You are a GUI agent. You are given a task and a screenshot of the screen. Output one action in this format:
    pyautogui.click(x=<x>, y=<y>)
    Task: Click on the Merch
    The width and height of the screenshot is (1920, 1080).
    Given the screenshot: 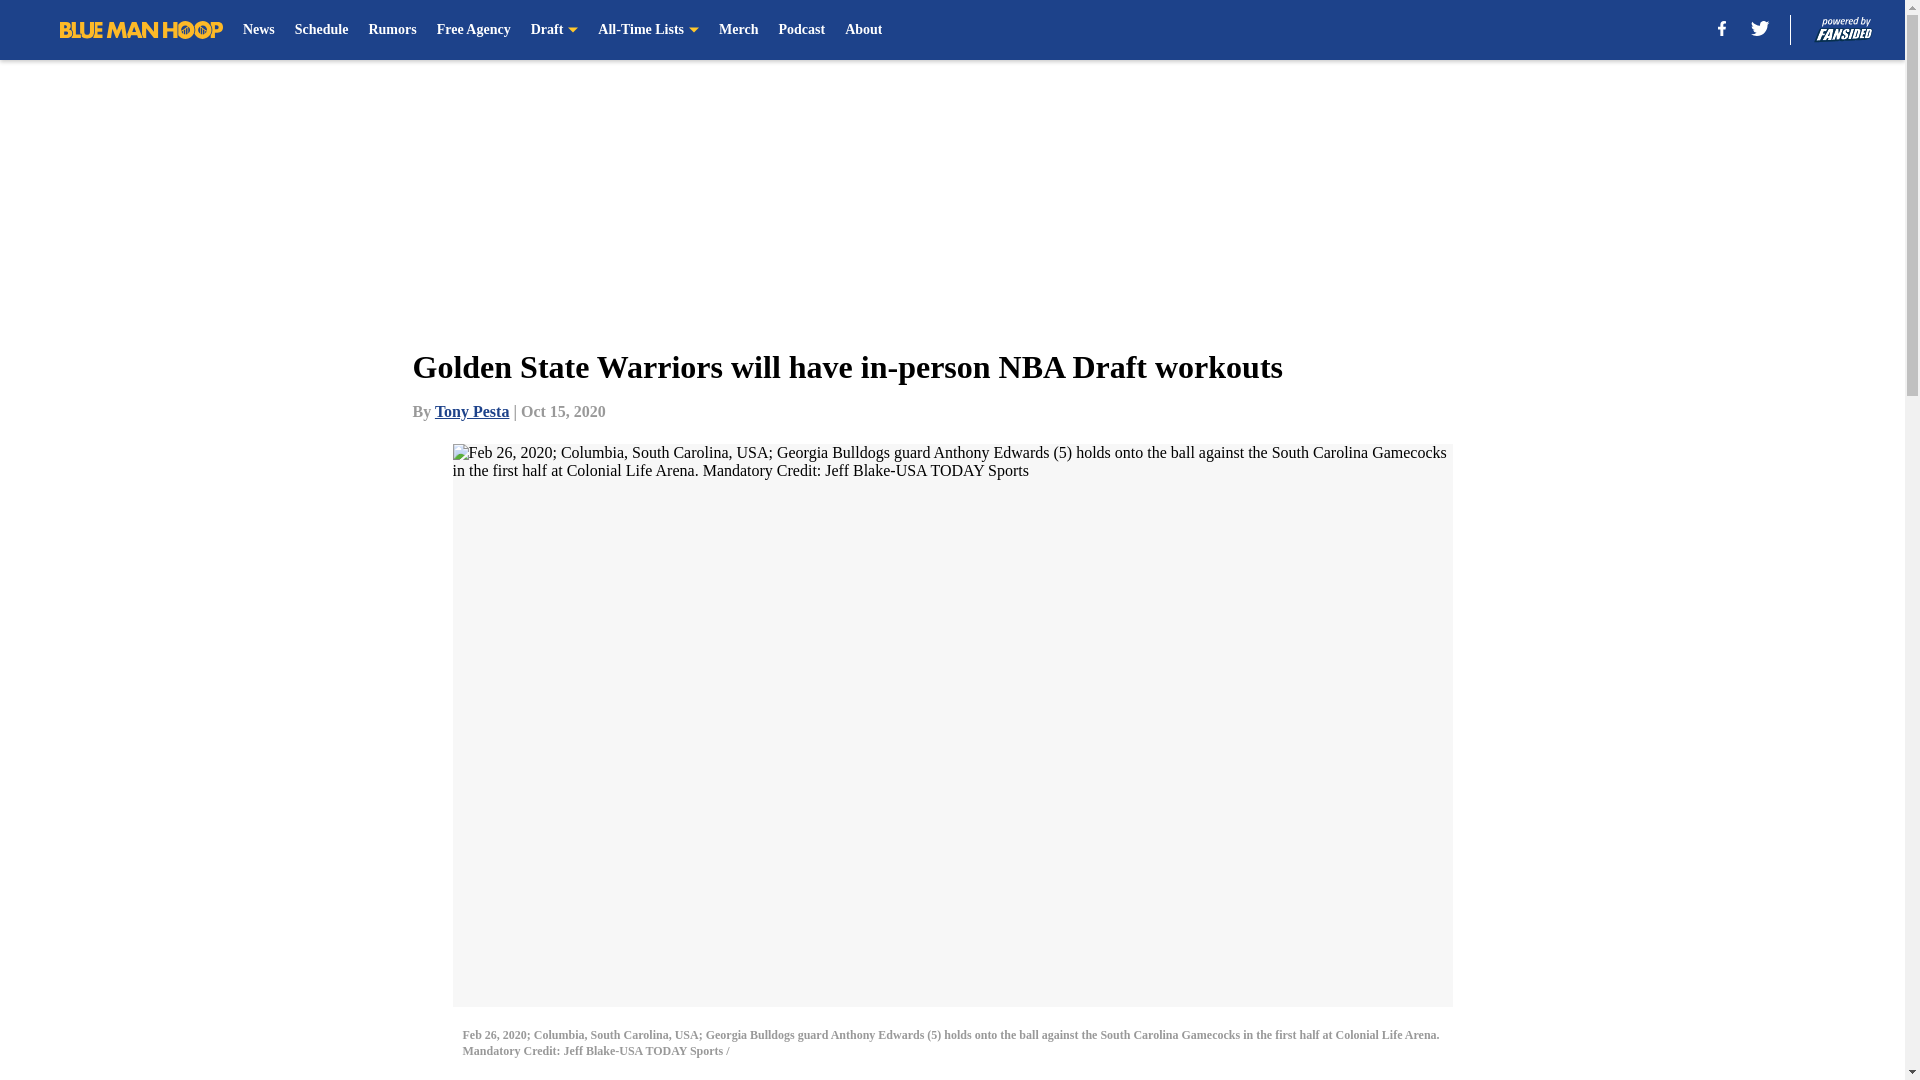 What is the action you would take?
    pyautogui.click(x=738, y=30)
    